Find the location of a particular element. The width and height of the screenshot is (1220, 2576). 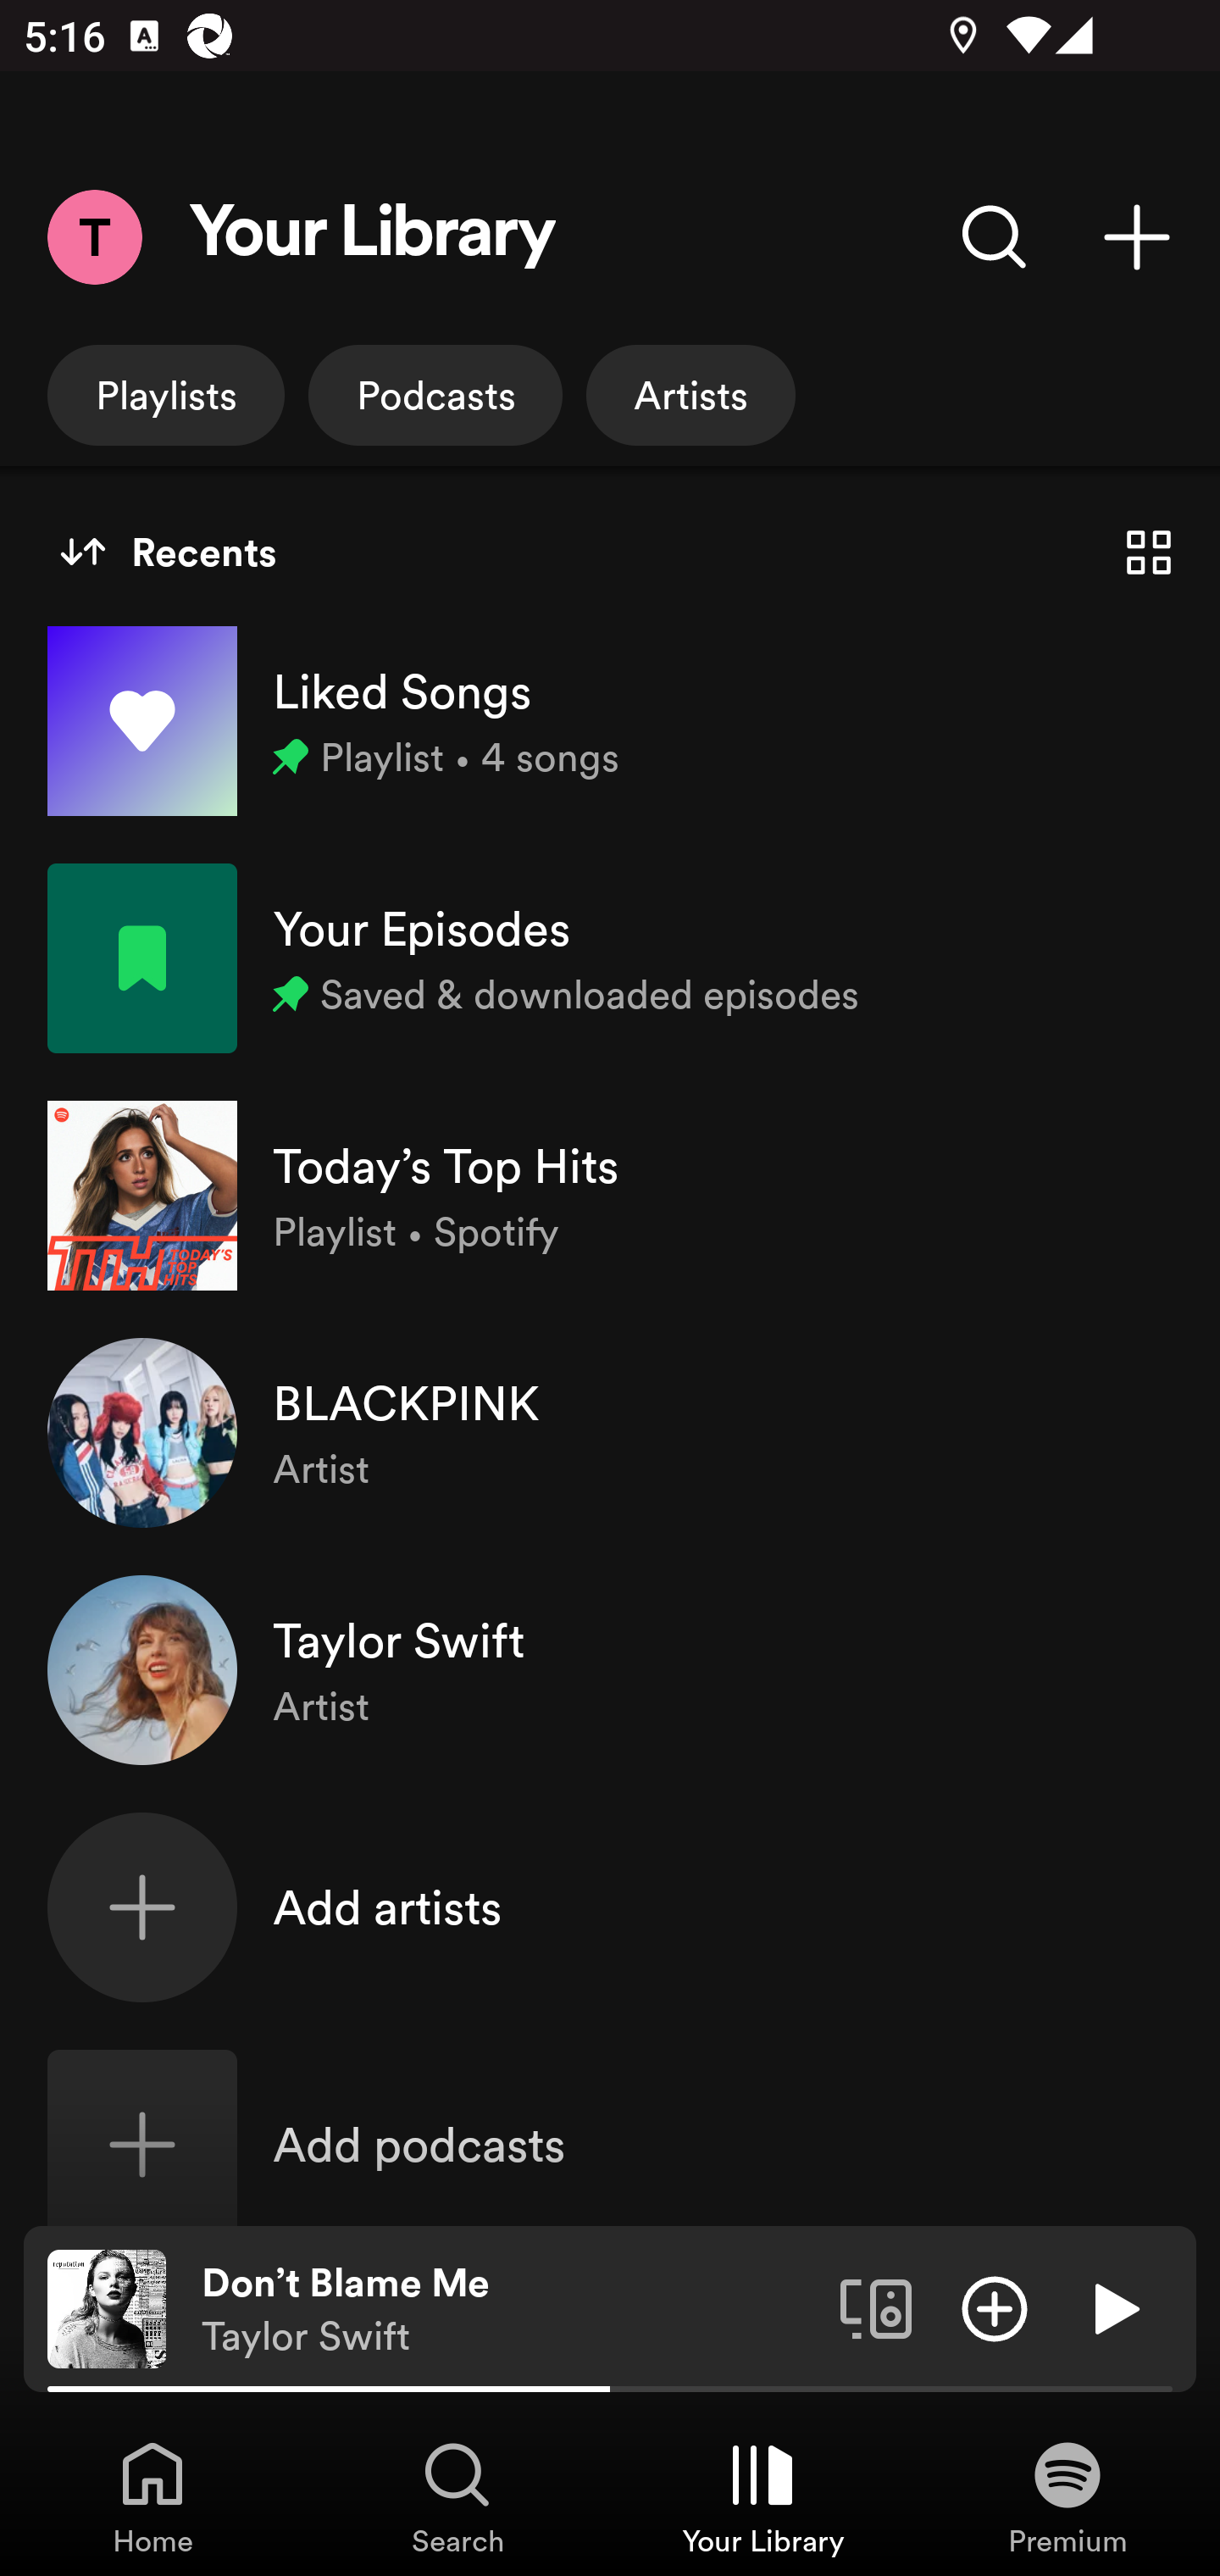

Create playlist is located at coordinates (1137, 236).